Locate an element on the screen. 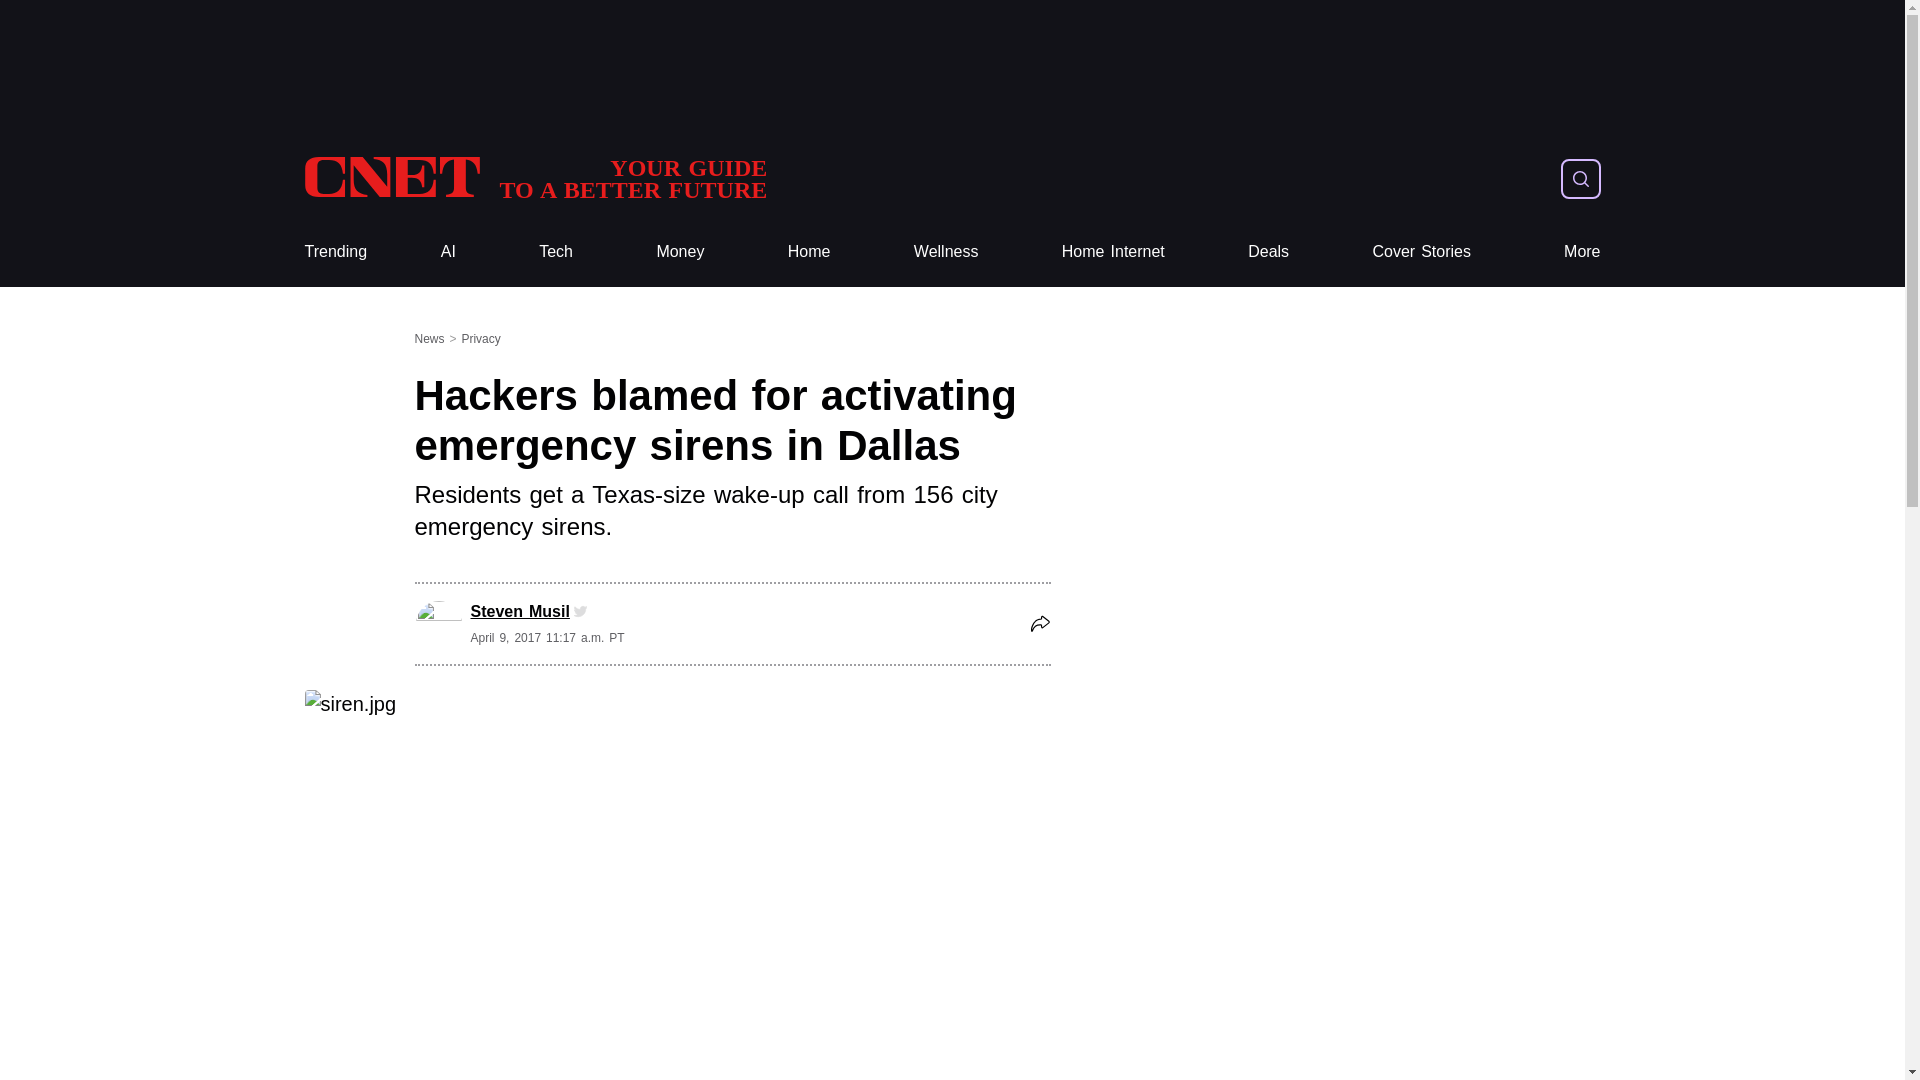 This screenshot has width=1920, height=1080. Tech is located at coordinates (680, 252).